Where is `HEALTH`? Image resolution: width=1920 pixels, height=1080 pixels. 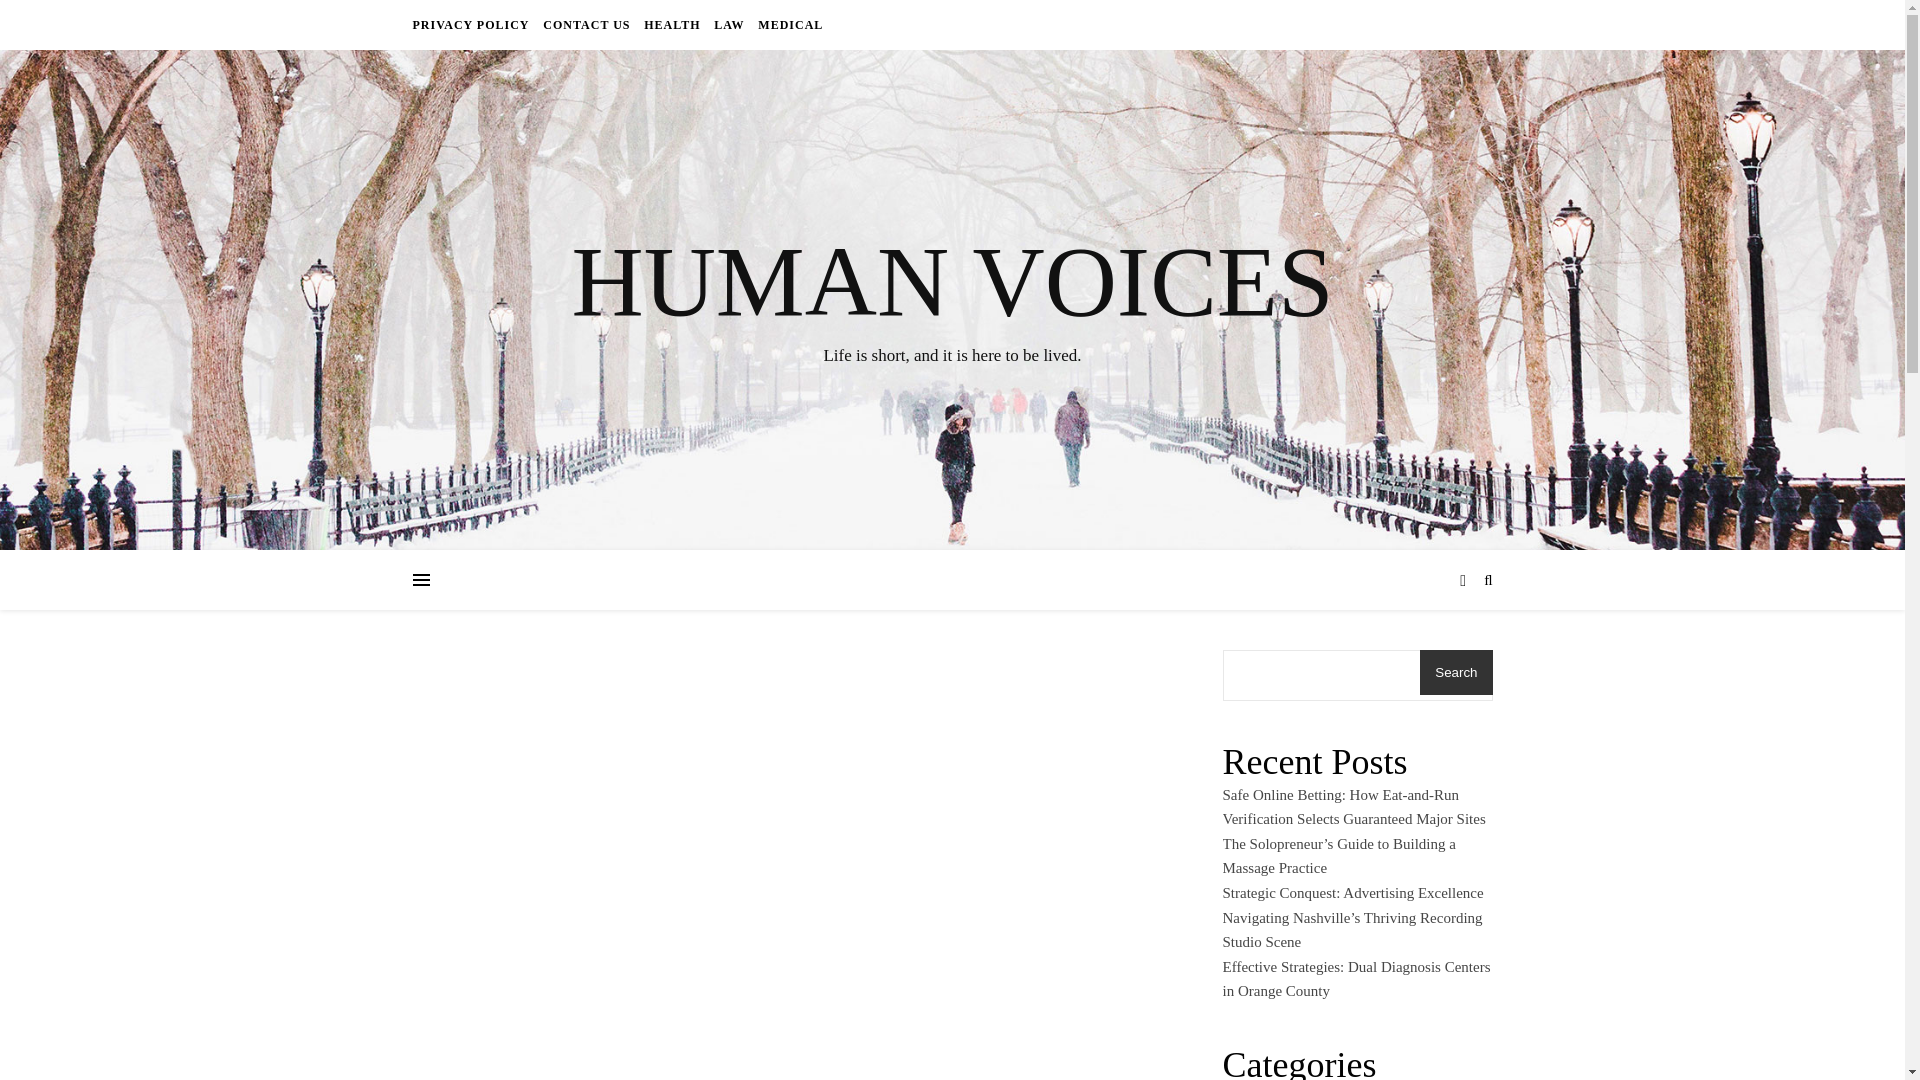
HEALTH is located at coordinates (672, 24).